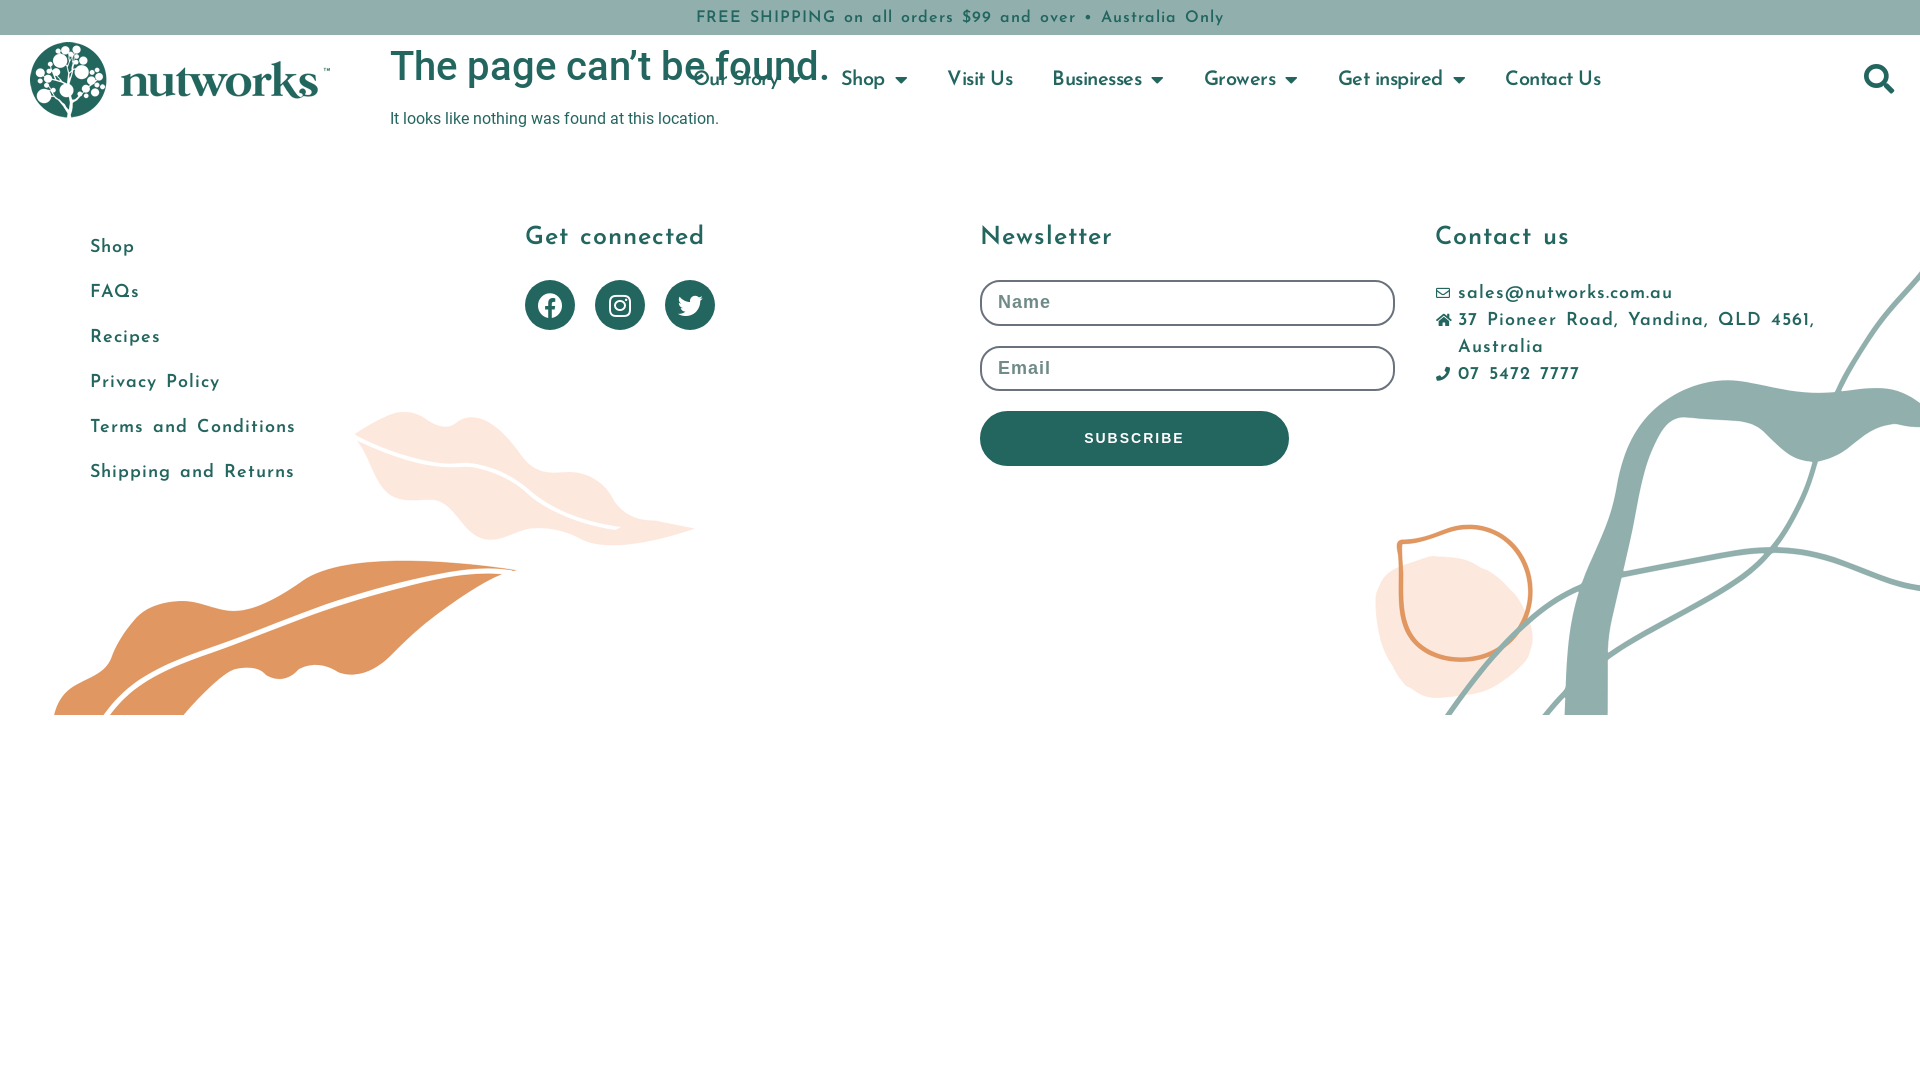  I want to click on FAQs, so click(278, 292).